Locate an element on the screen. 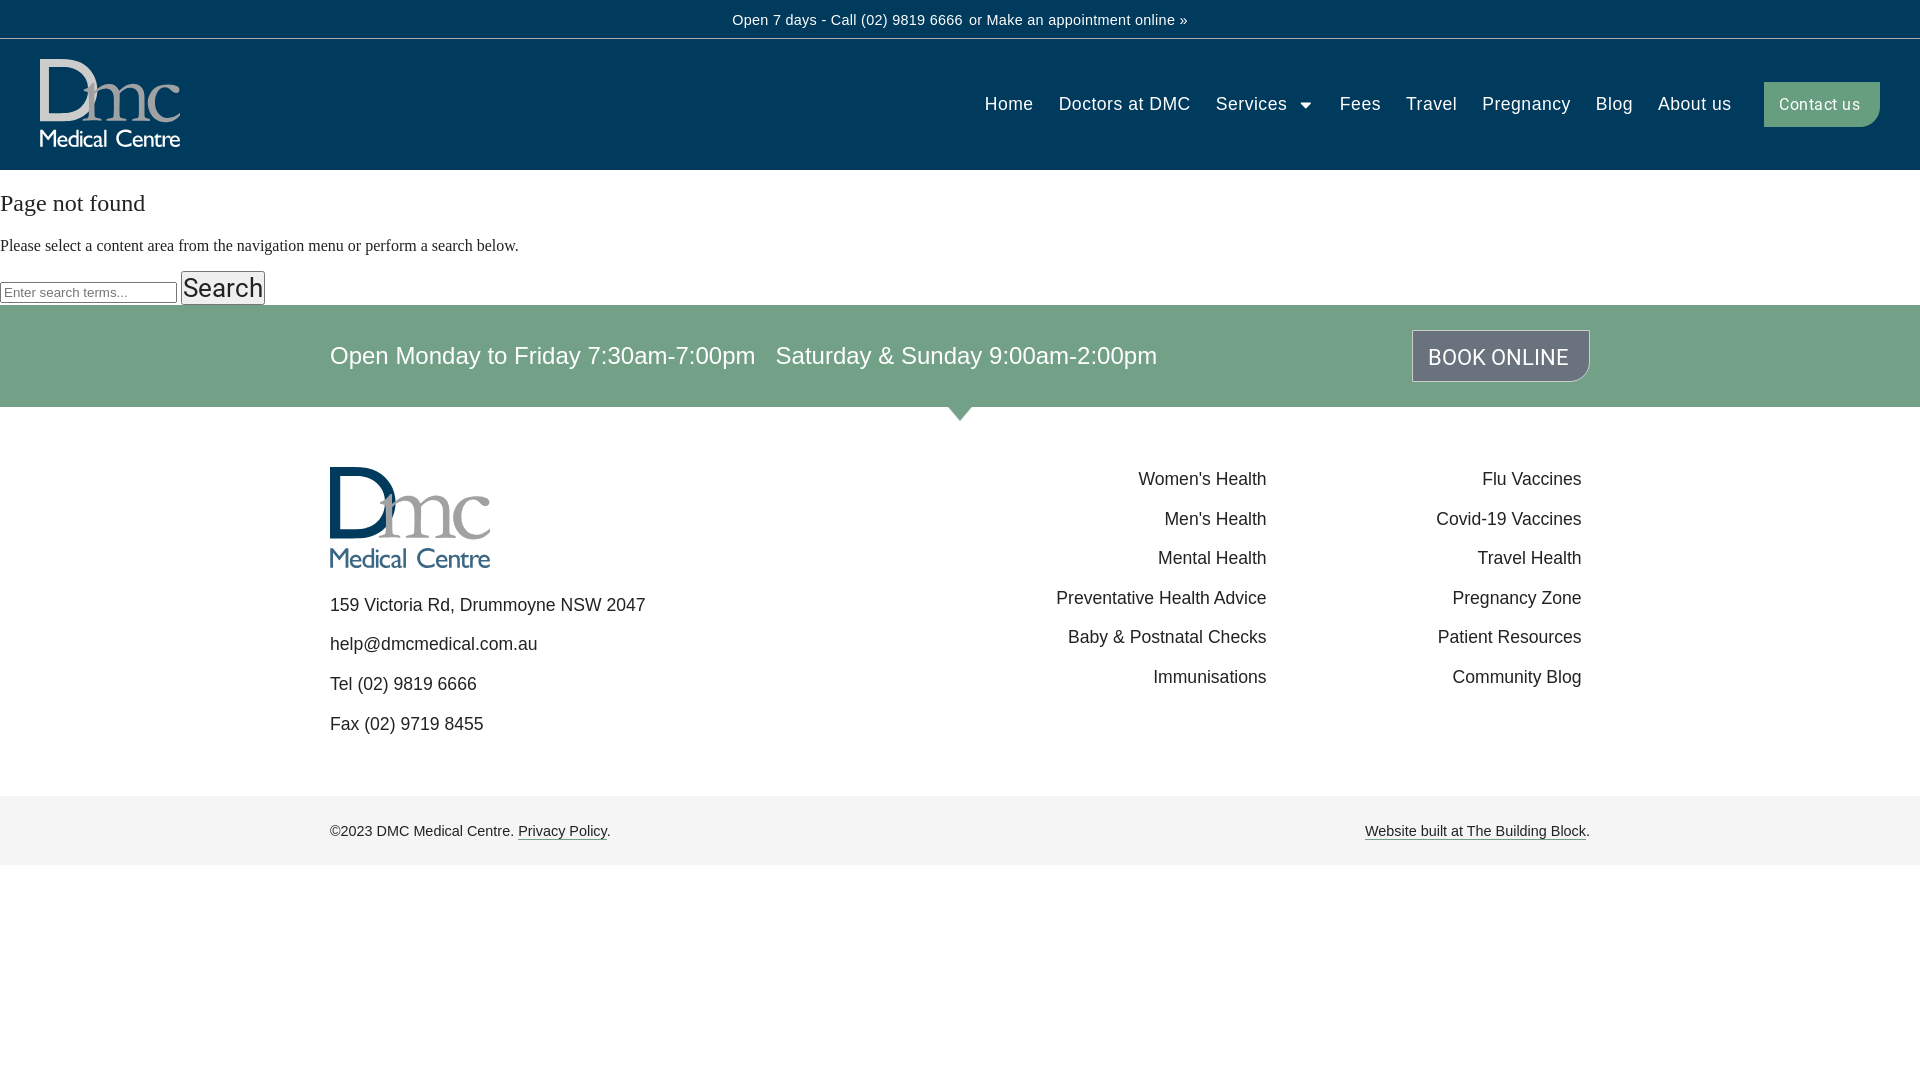 The height and width of the screenshot is (1080, 1920). Baby & Postnatal Checks is located at coordinates (1114, 638).